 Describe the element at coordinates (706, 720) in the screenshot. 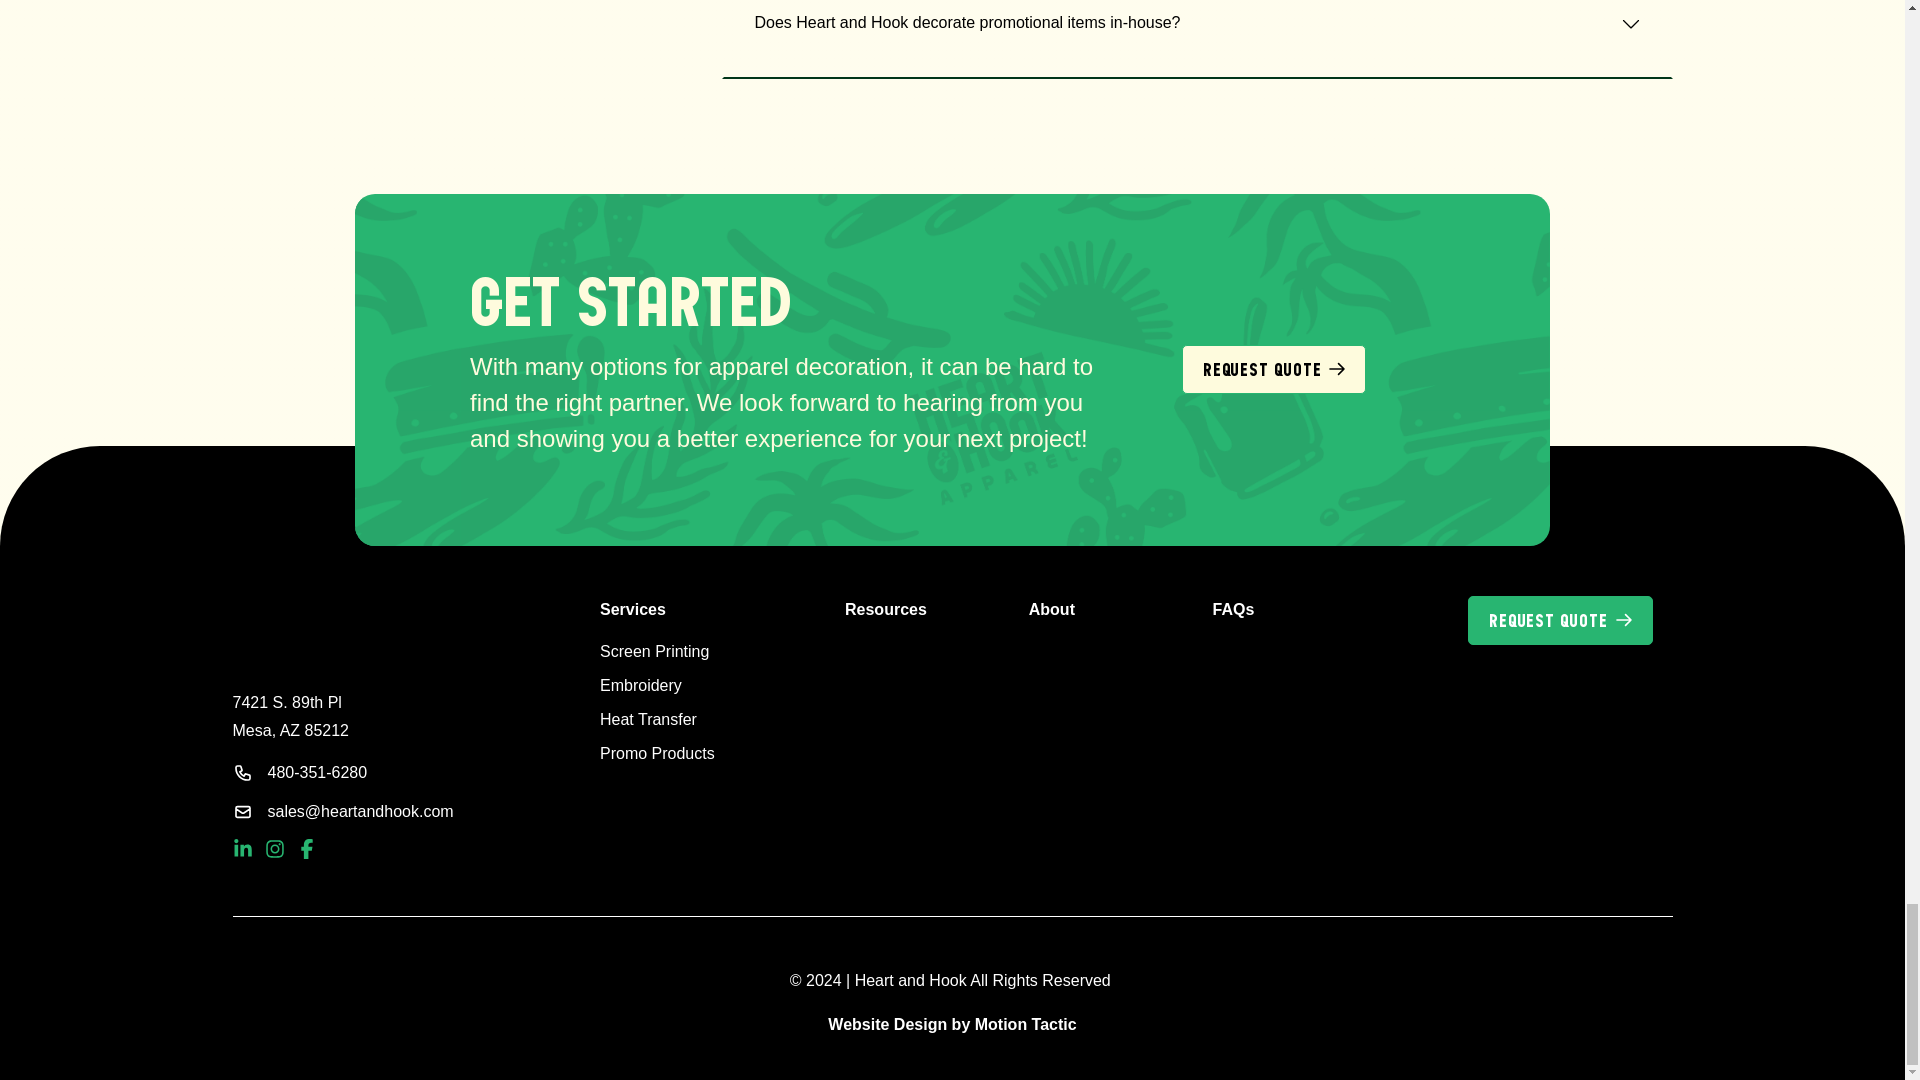

I see `Heat Transfer` at that location.